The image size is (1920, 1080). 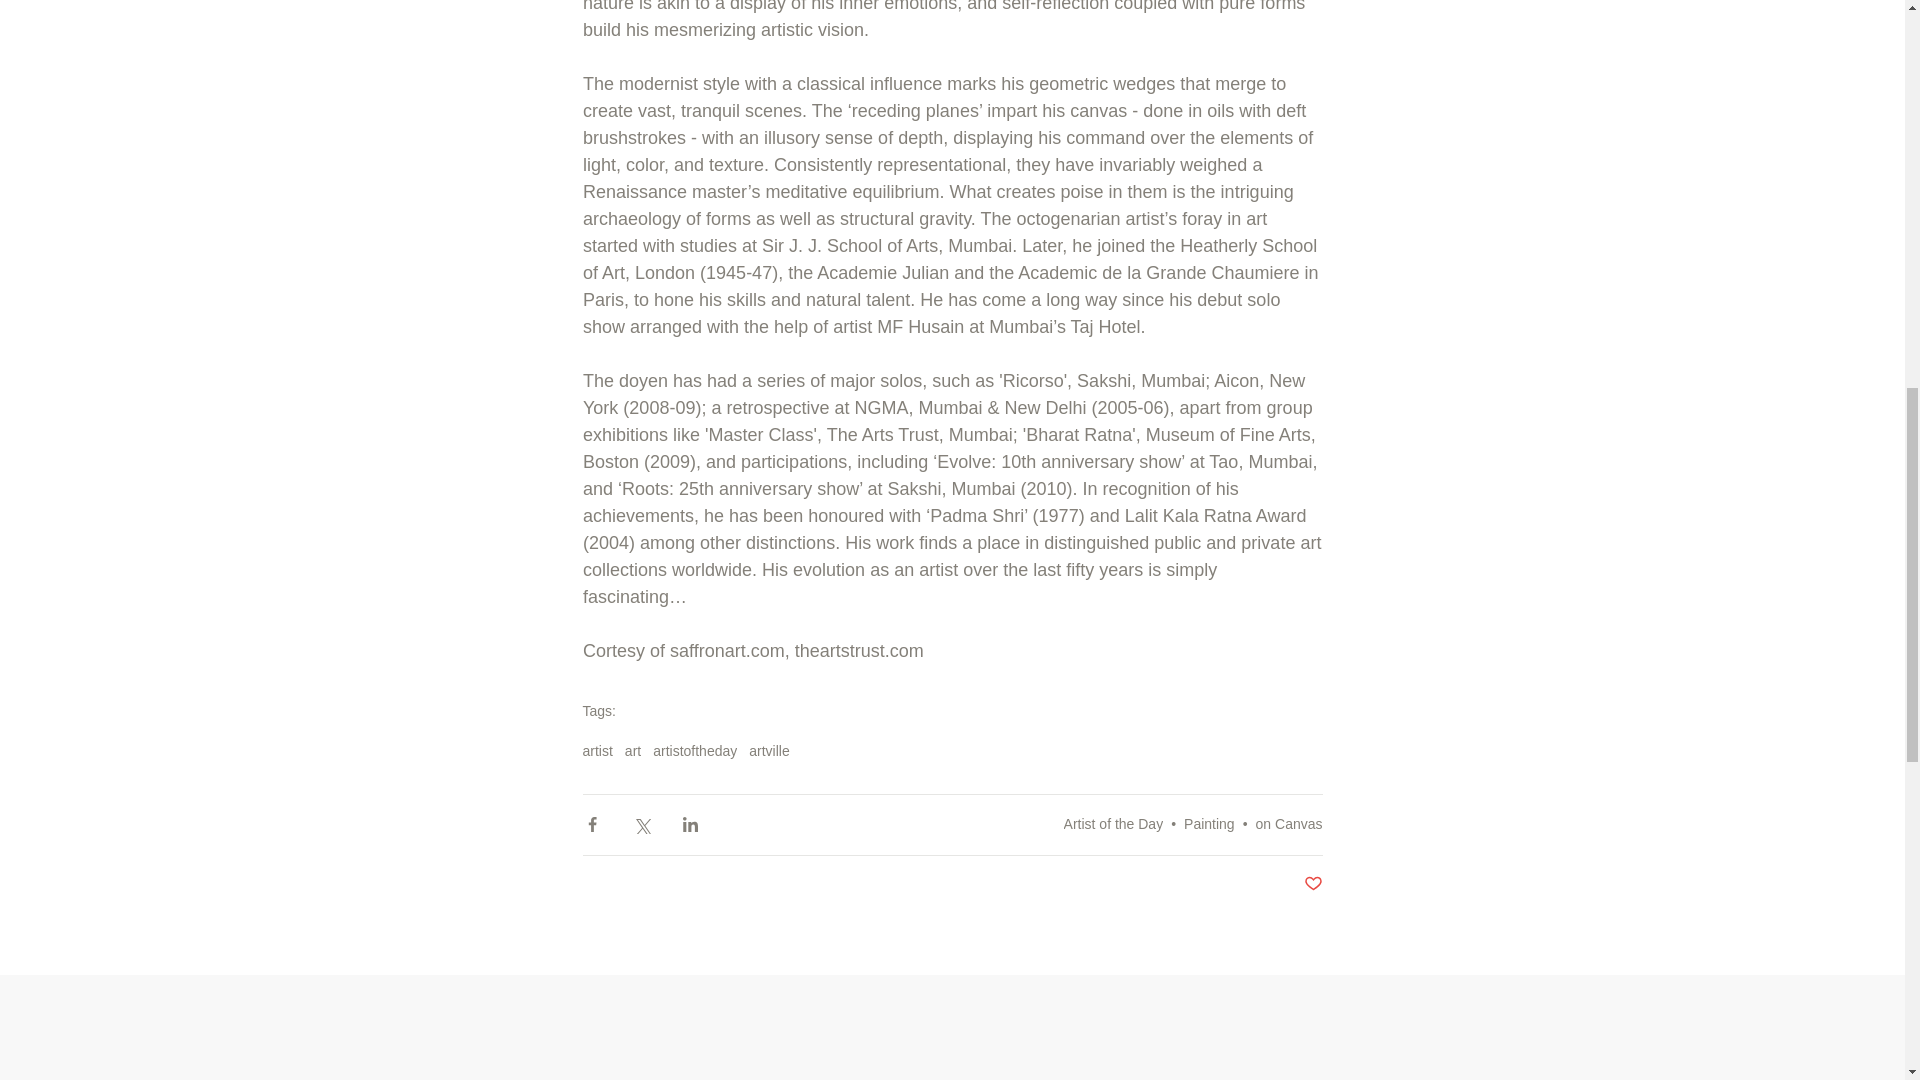 What do you see at coordinates (1312, 884) in the screenshot?
I see `Post not marked as liked` at bounding box center [1312, 884].